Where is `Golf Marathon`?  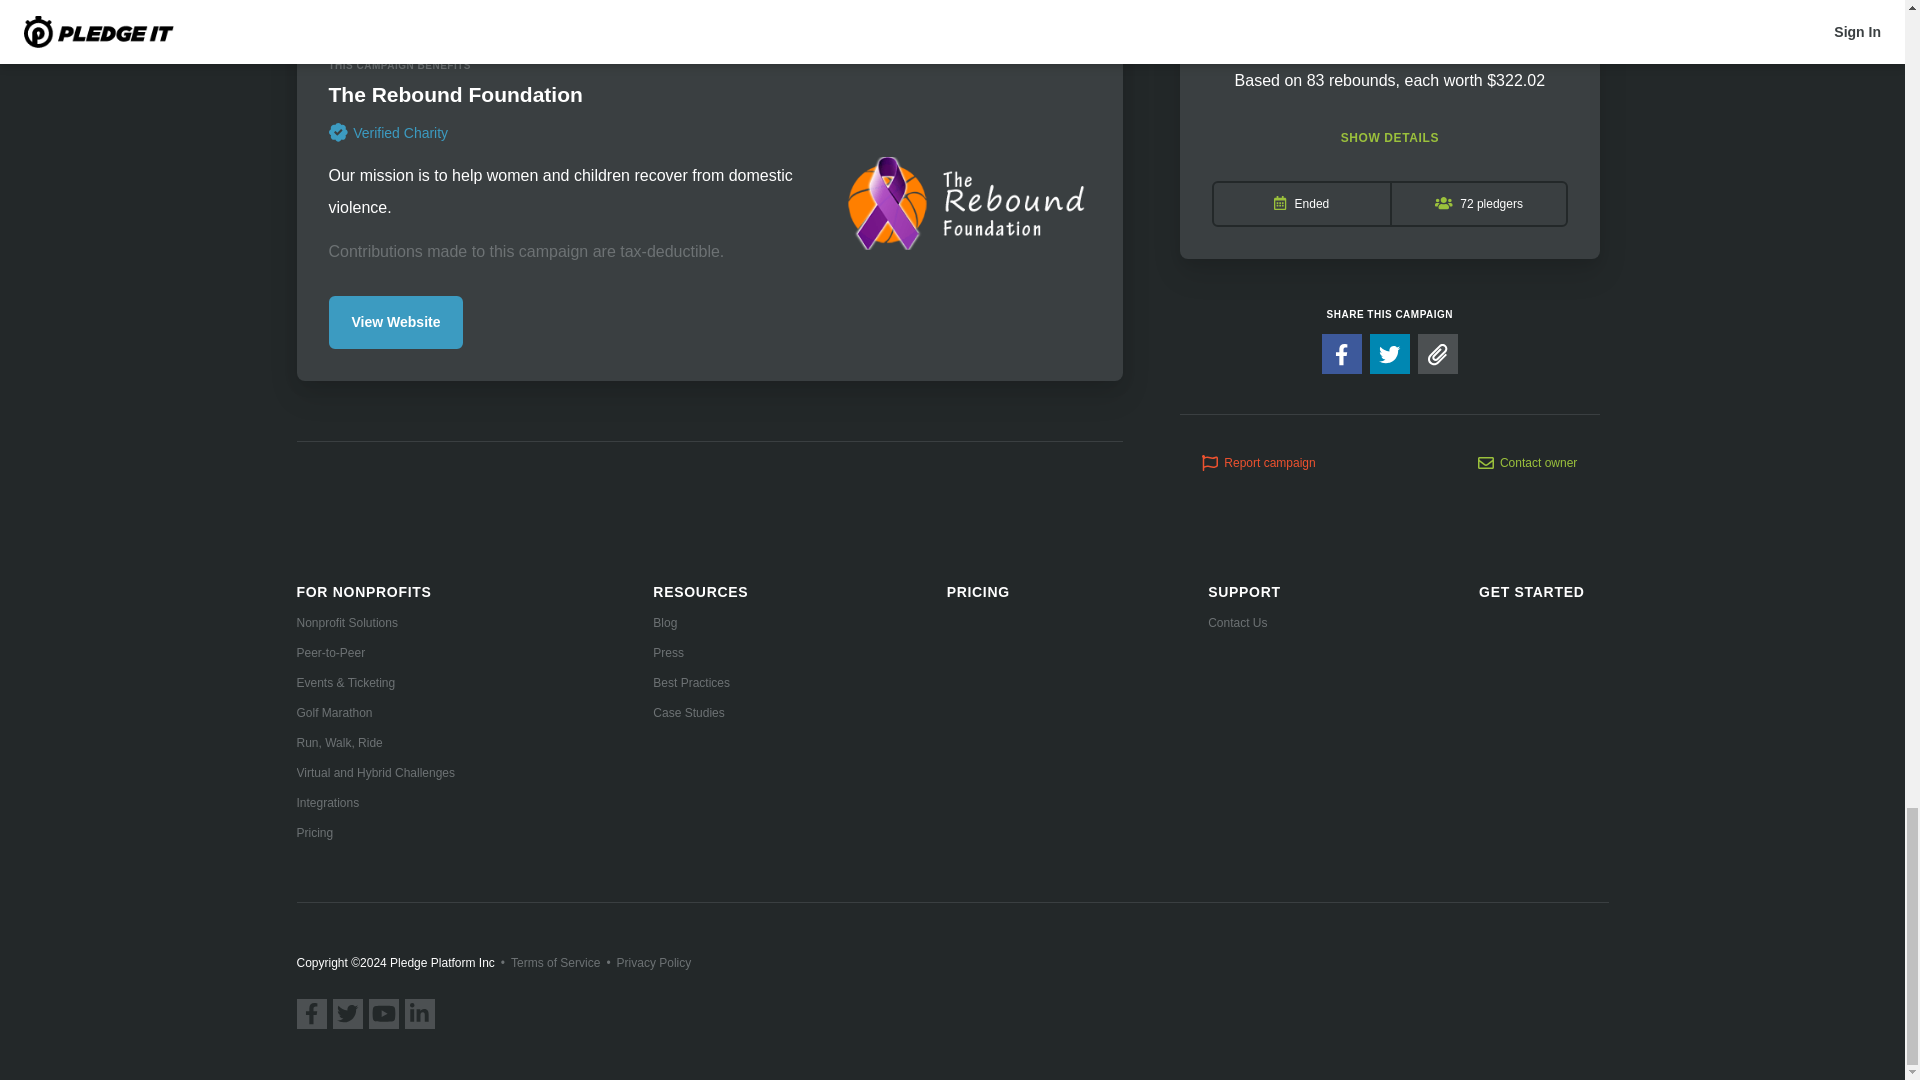
Golf Marathon is located at coordinates (375, 713).